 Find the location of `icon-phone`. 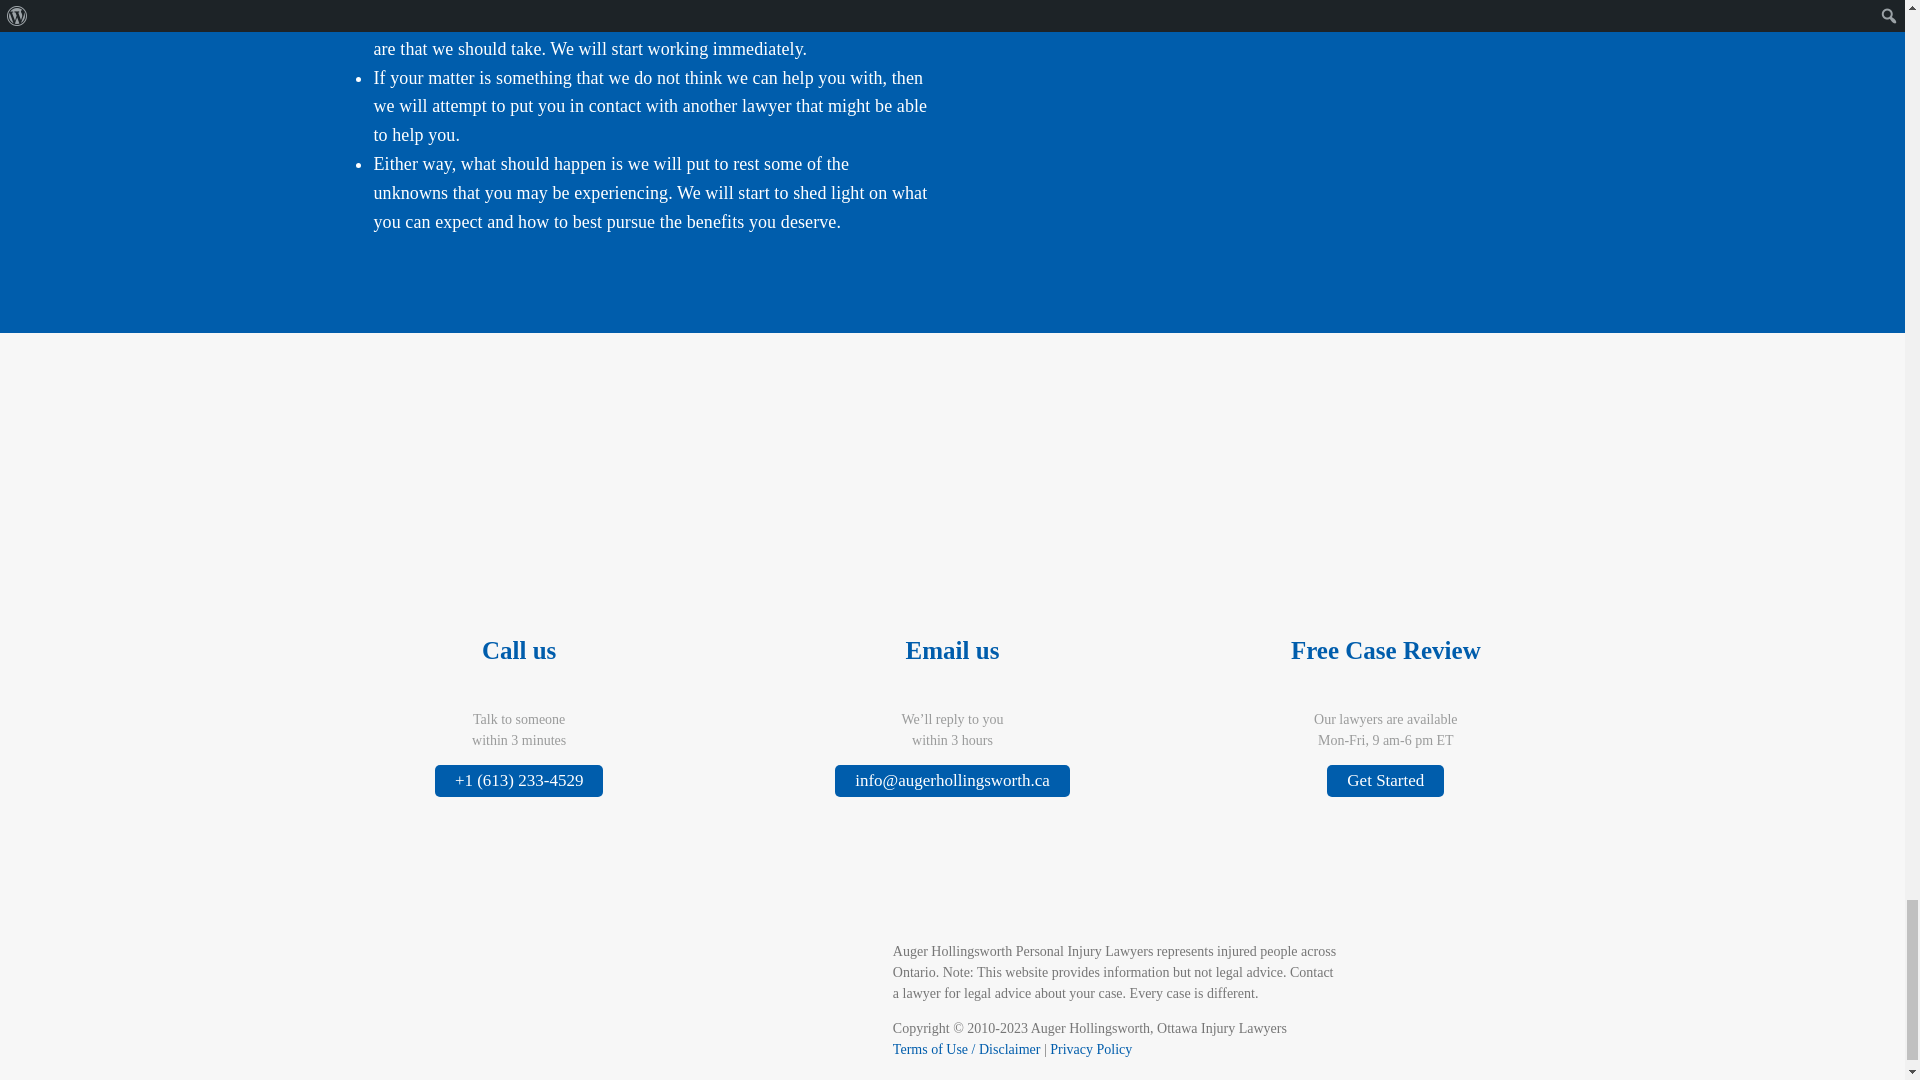

icon-phone is located at coordinates (518, 590).